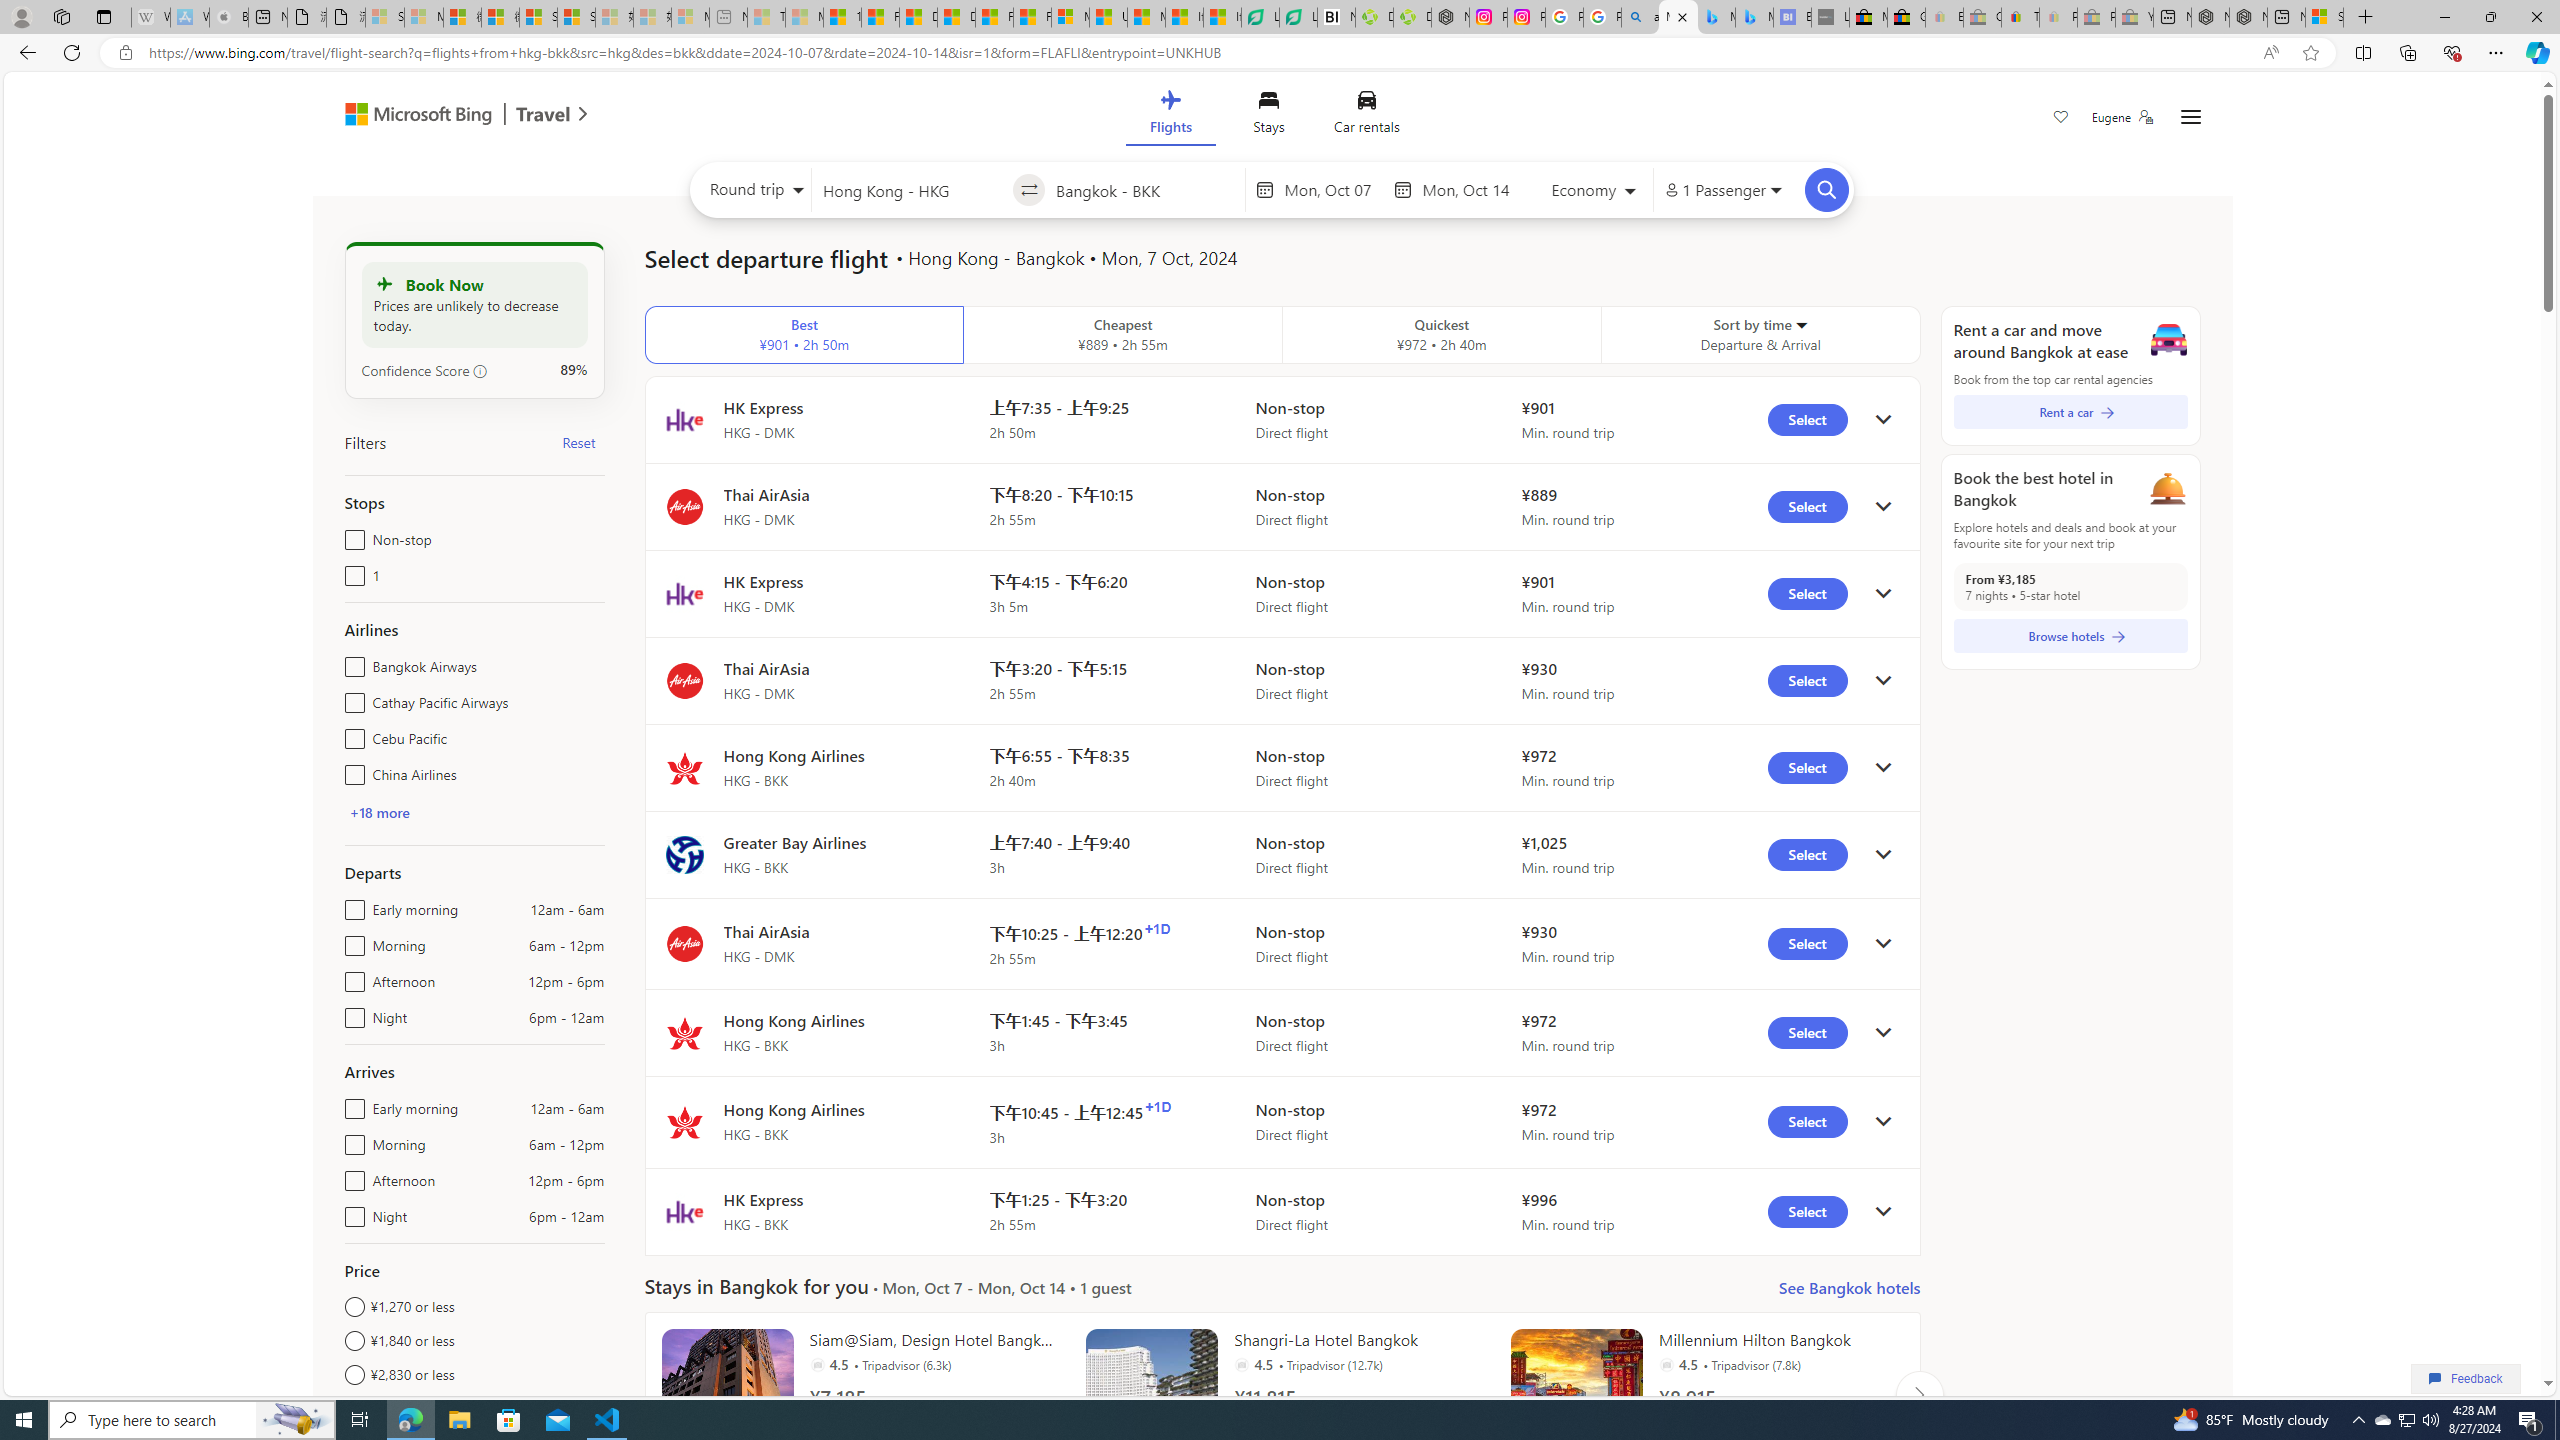 This screenshot has height=1440, width=2560. Describe the element at coordinates (2070, 412) in the screenshot. I see `Rent a car` at that location.